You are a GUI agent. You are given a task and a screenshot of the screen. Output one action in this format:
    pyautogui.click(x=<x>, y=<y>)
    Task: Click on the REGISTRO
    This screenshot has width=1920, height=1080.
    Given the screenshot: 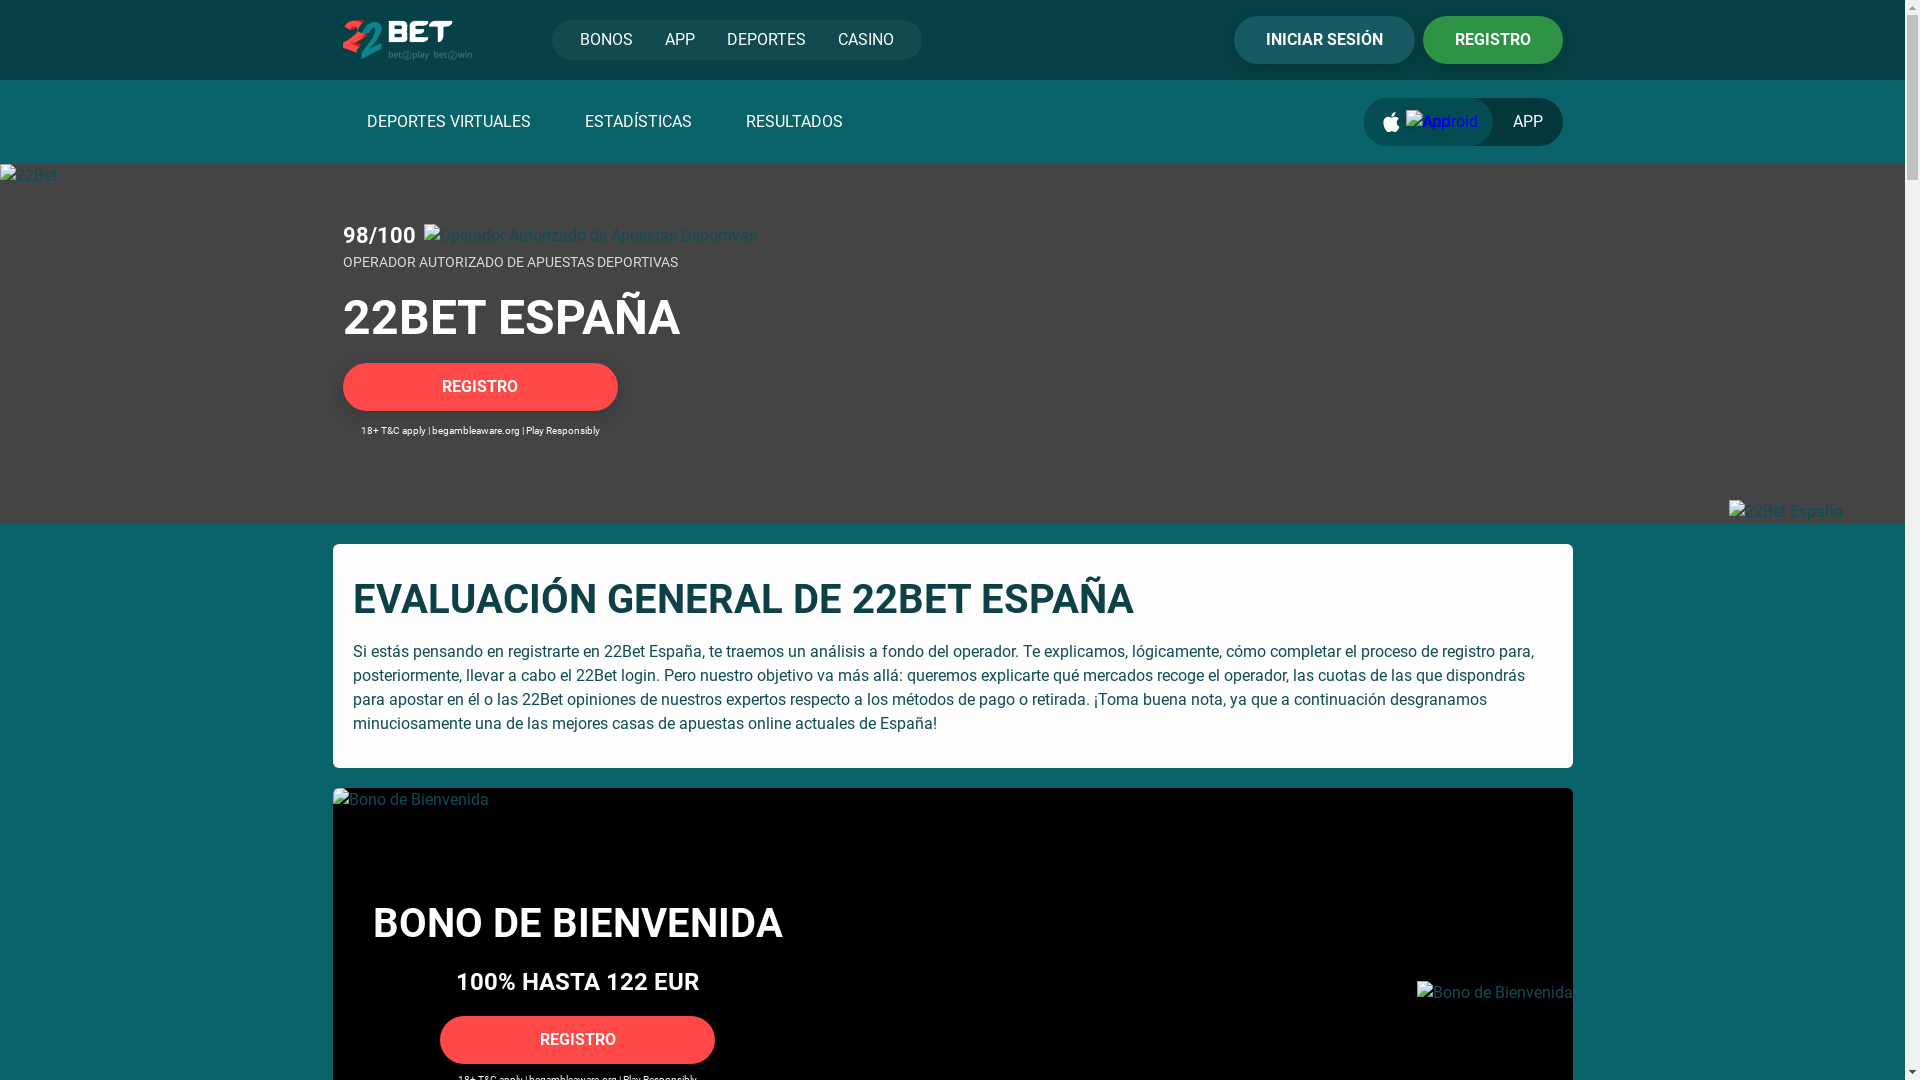 What is the action you would take?
    pyautogui.click(x=578, y=1040)
    